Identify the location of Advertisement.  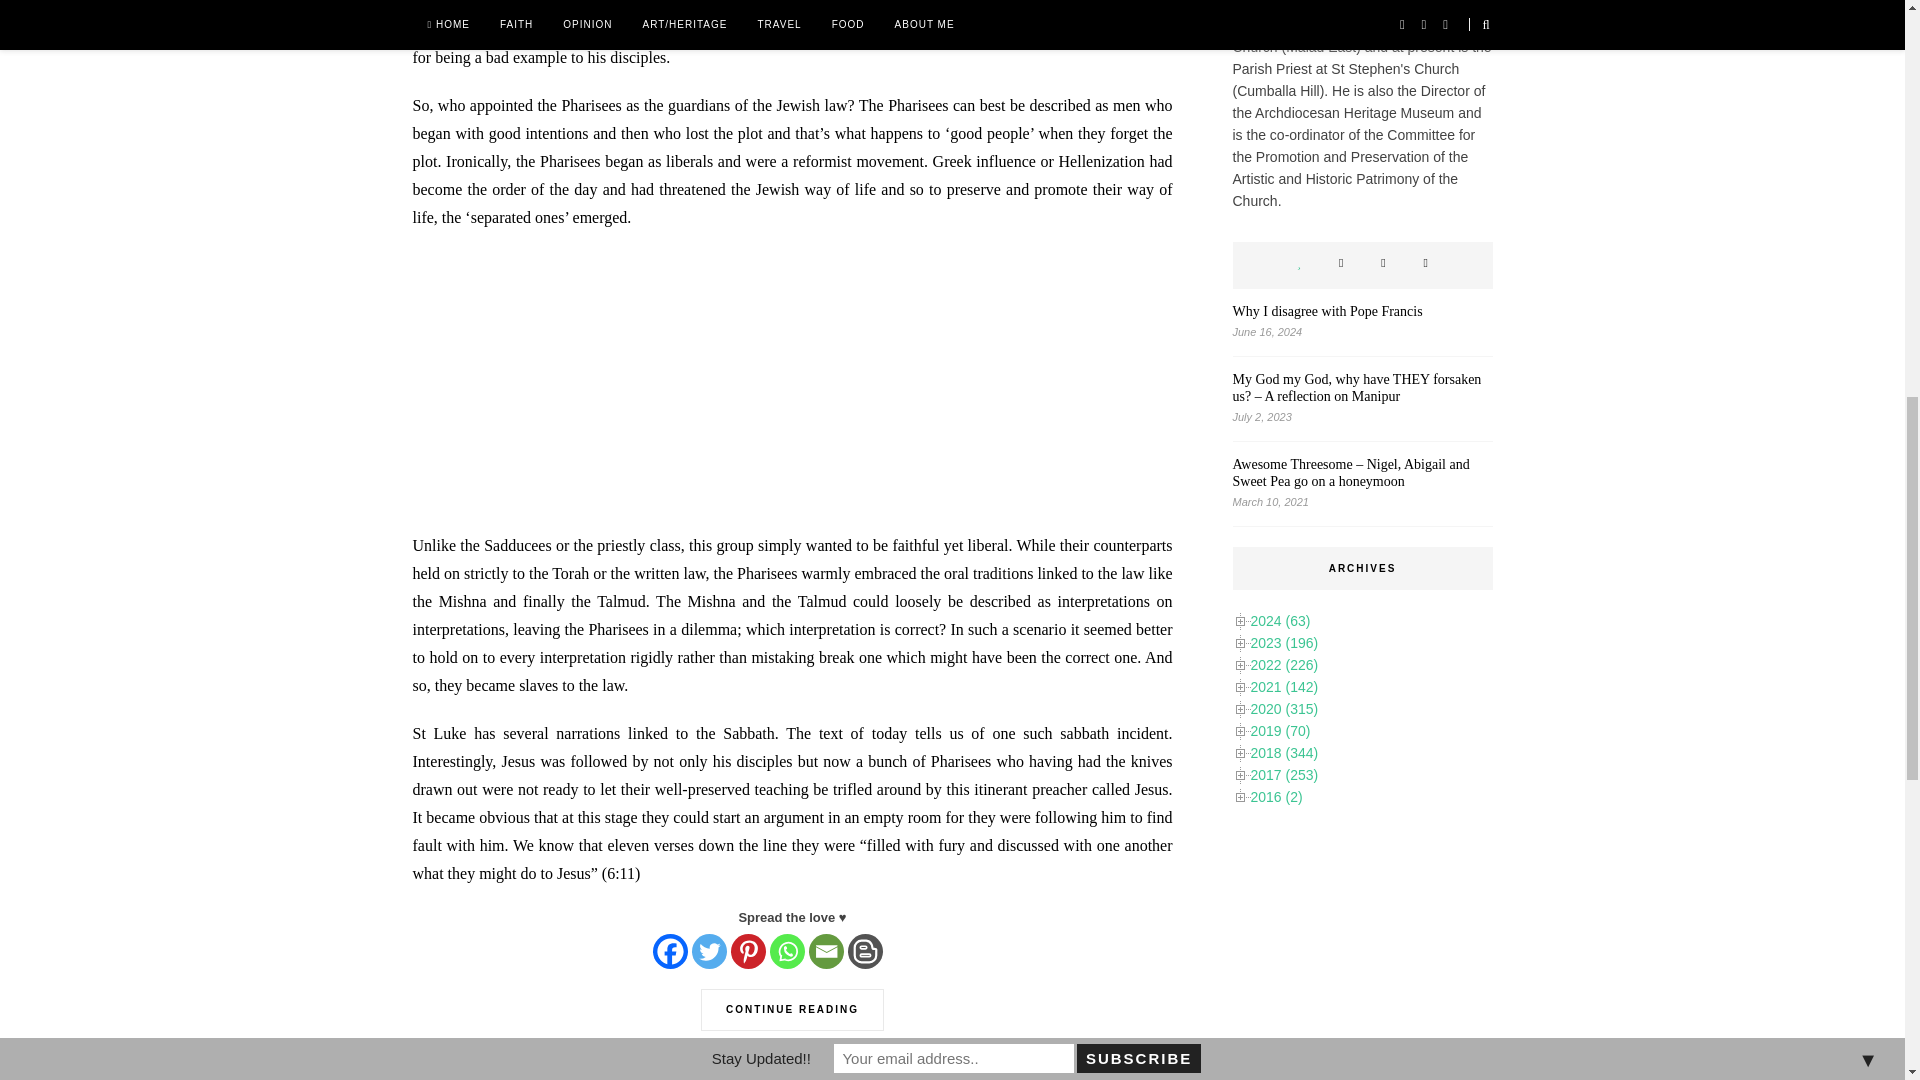
(1362, 322).